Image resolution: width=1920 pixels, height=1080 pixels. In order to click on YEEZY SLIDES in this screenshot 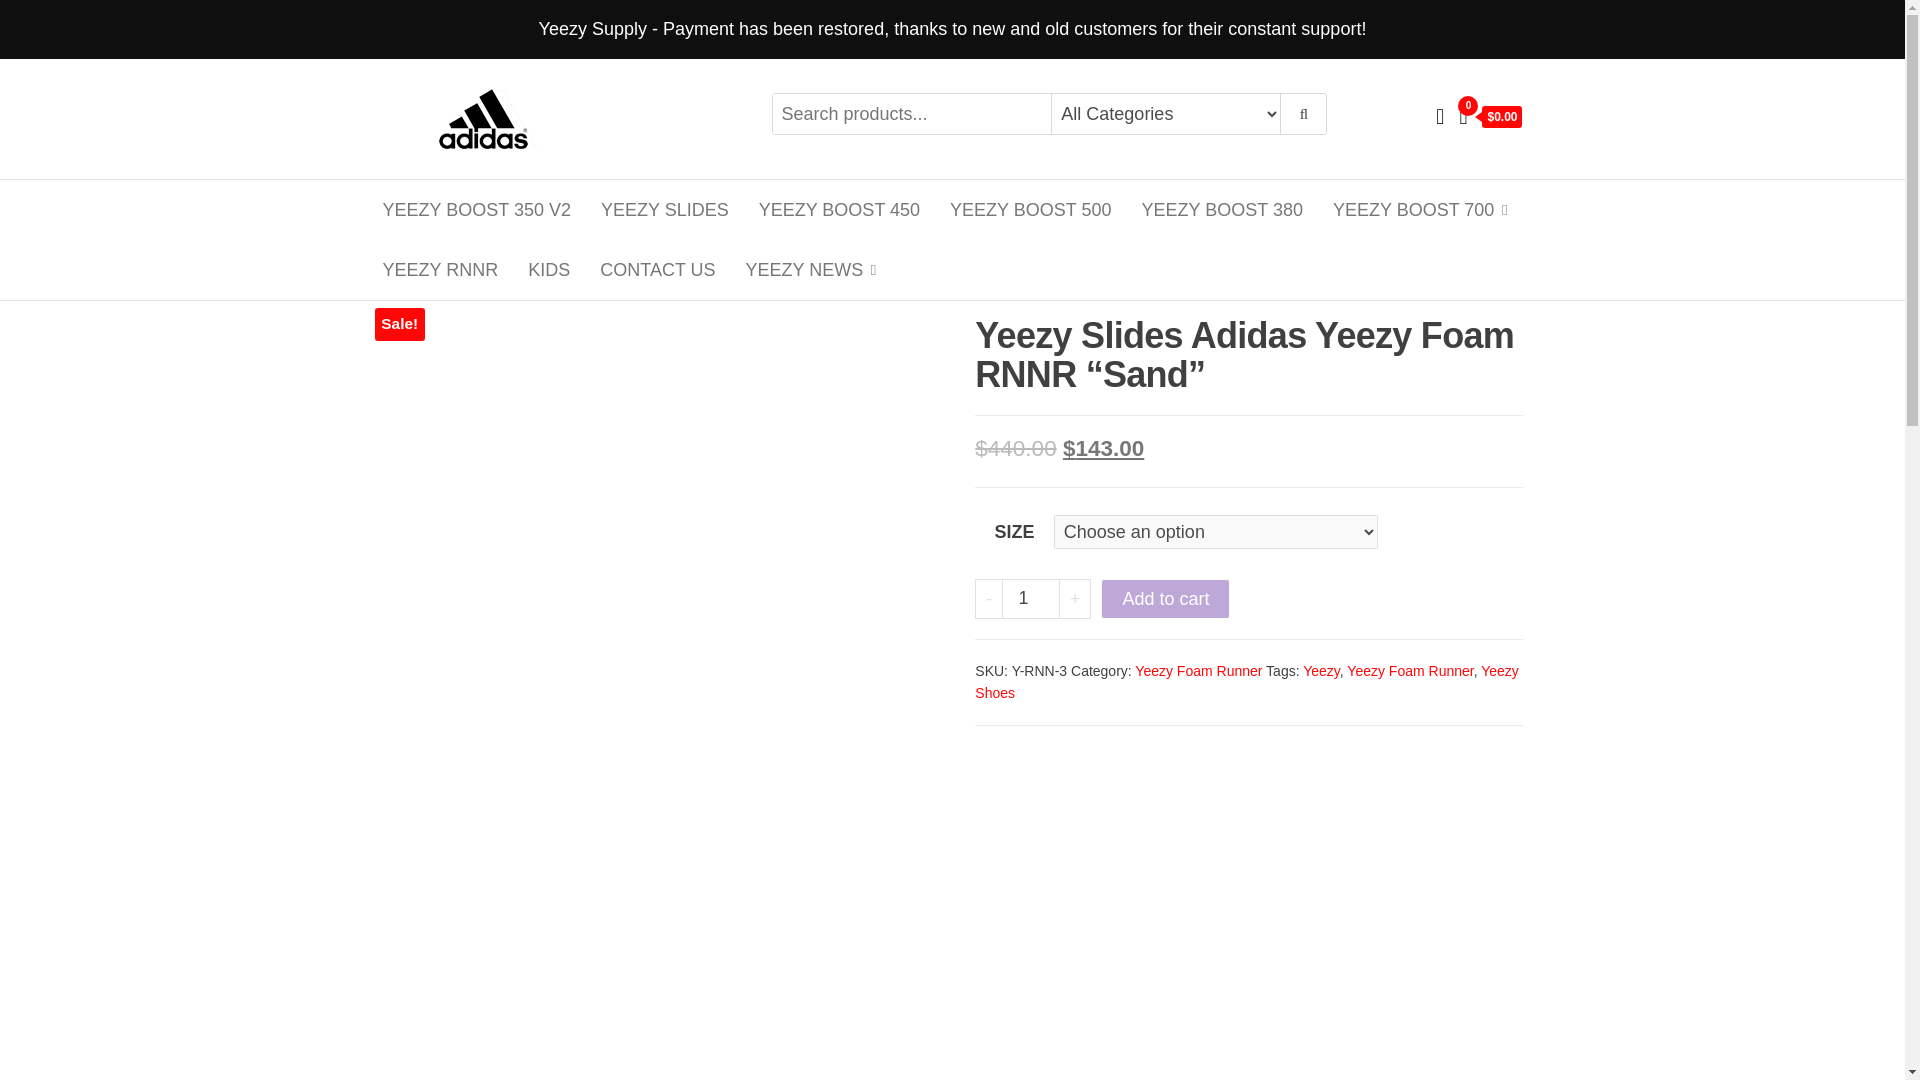, I will do `click(664, 210)`.